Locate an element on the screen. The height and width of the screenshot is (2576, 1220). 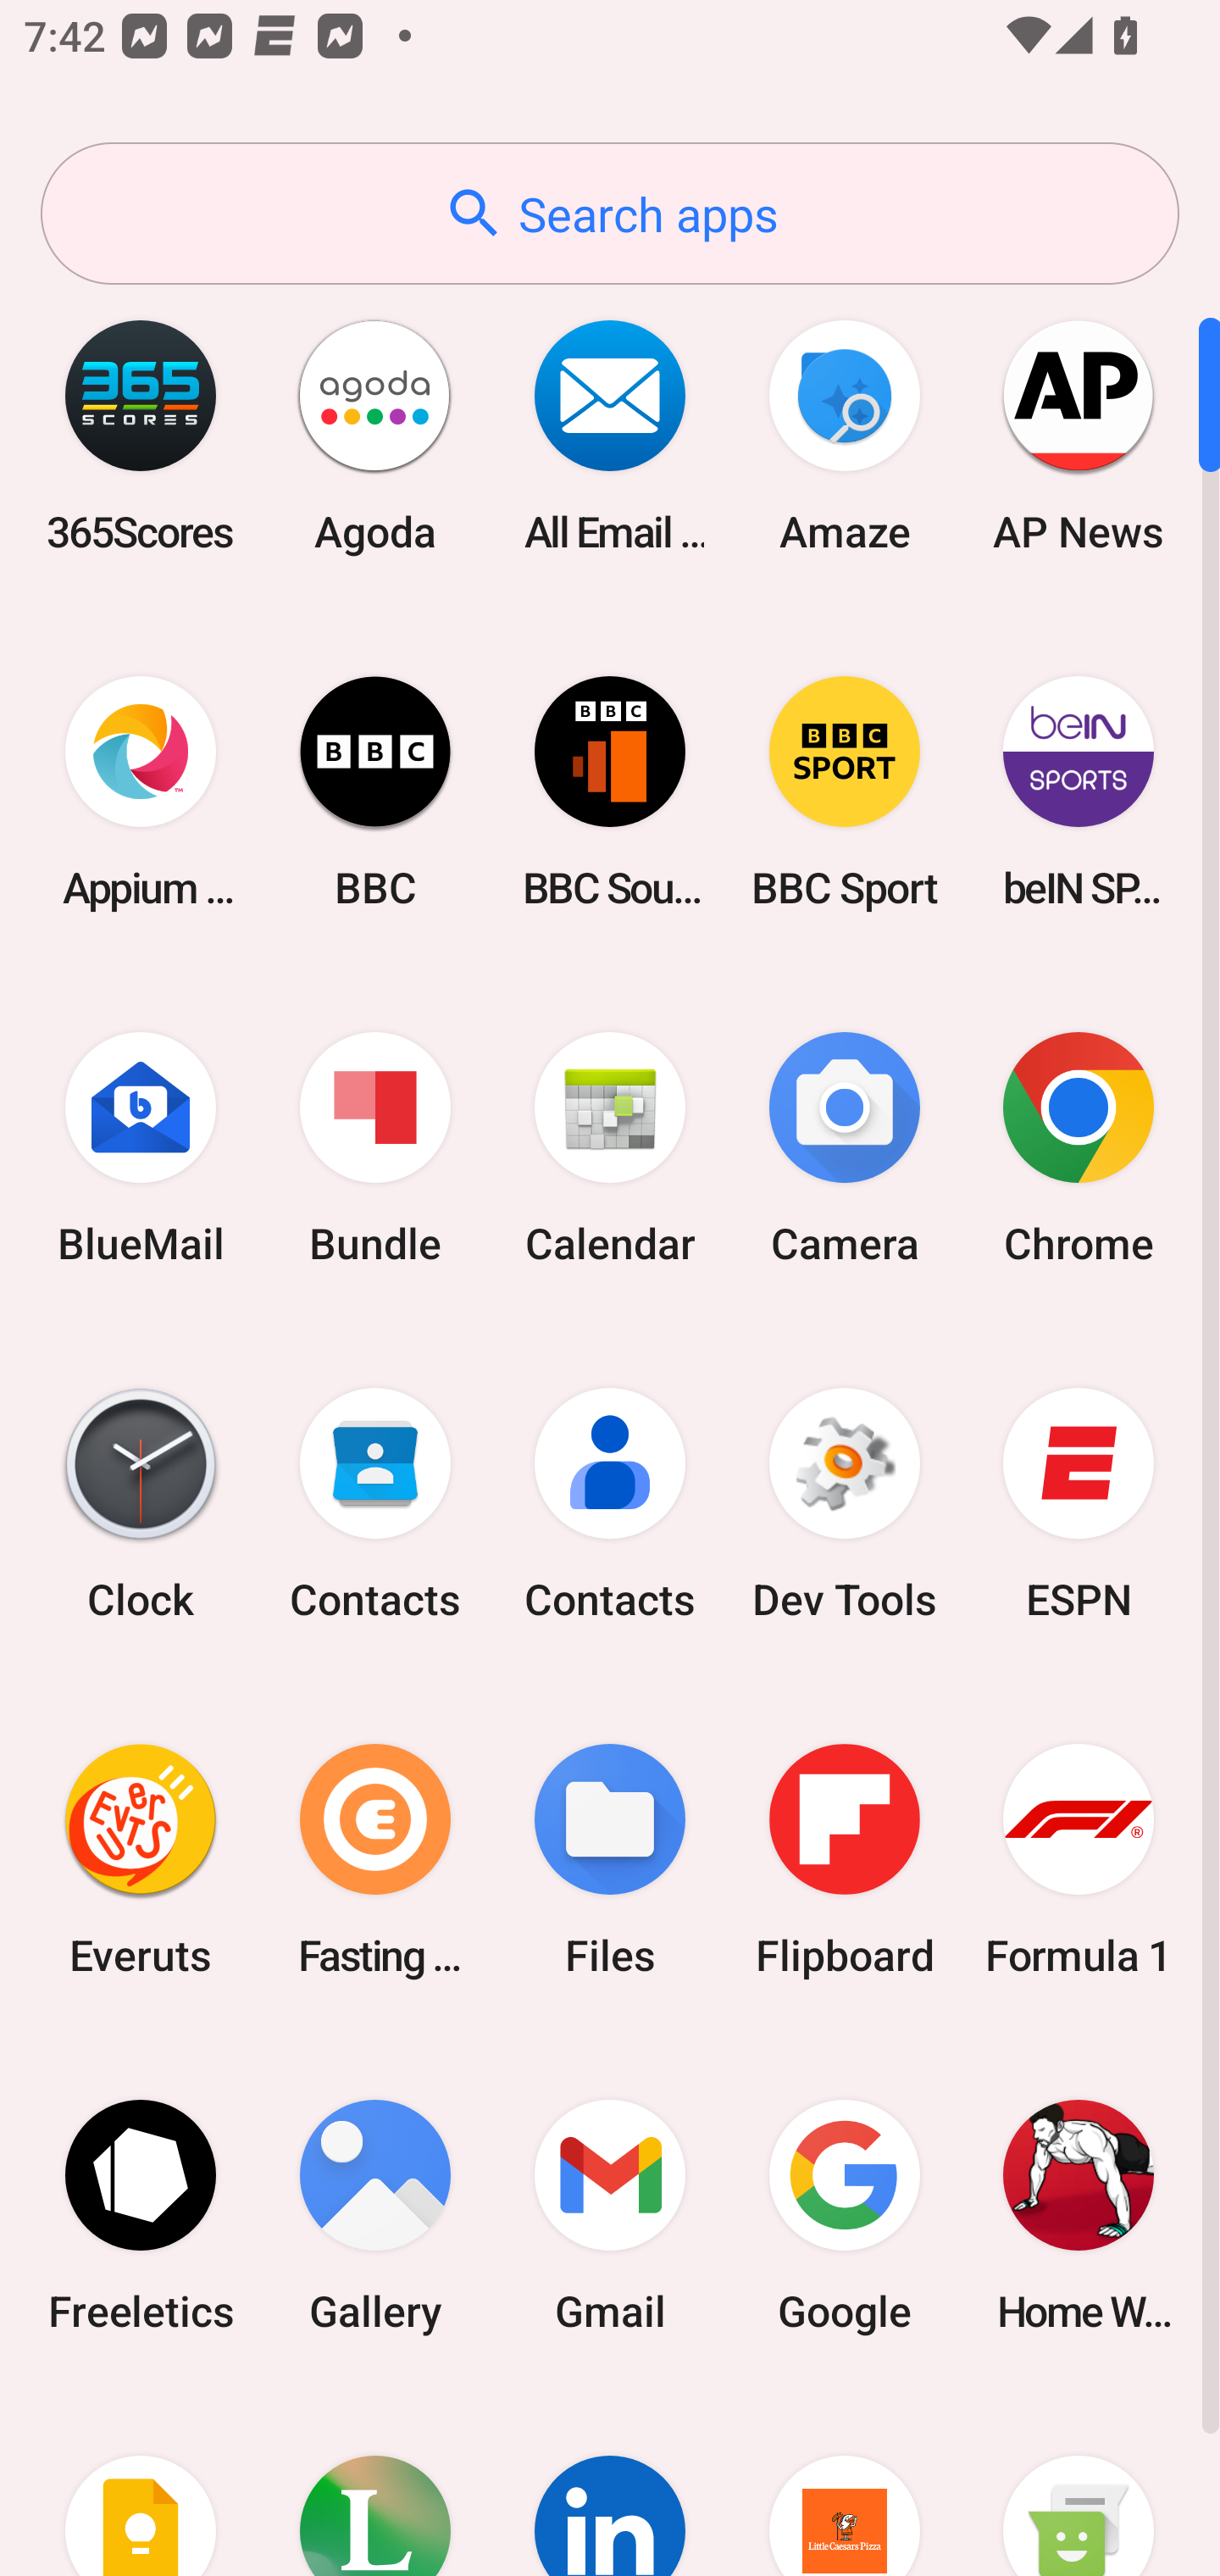
Calendar is located at coordinates (610, 1149).